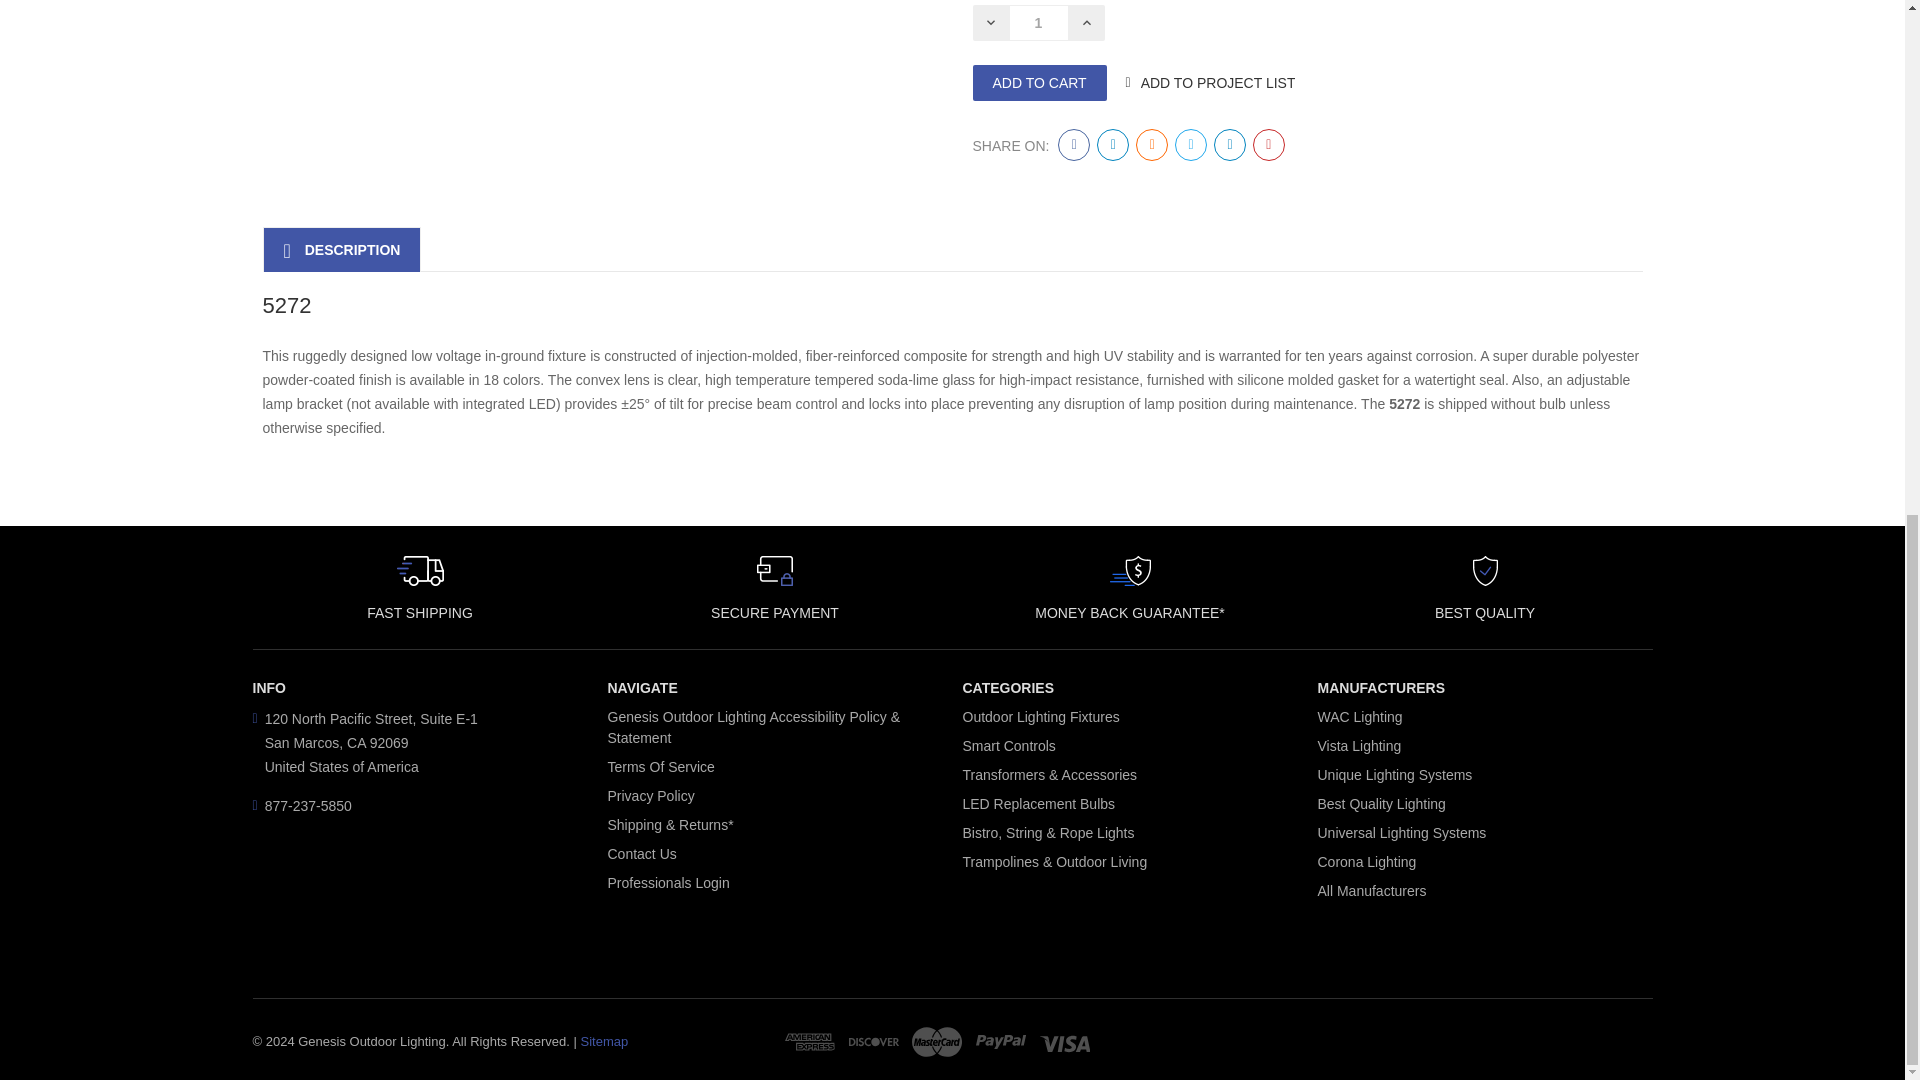  Describe the element at coordinates (1038, 82) in the screenshot. I see `Add to Cart` at that location.